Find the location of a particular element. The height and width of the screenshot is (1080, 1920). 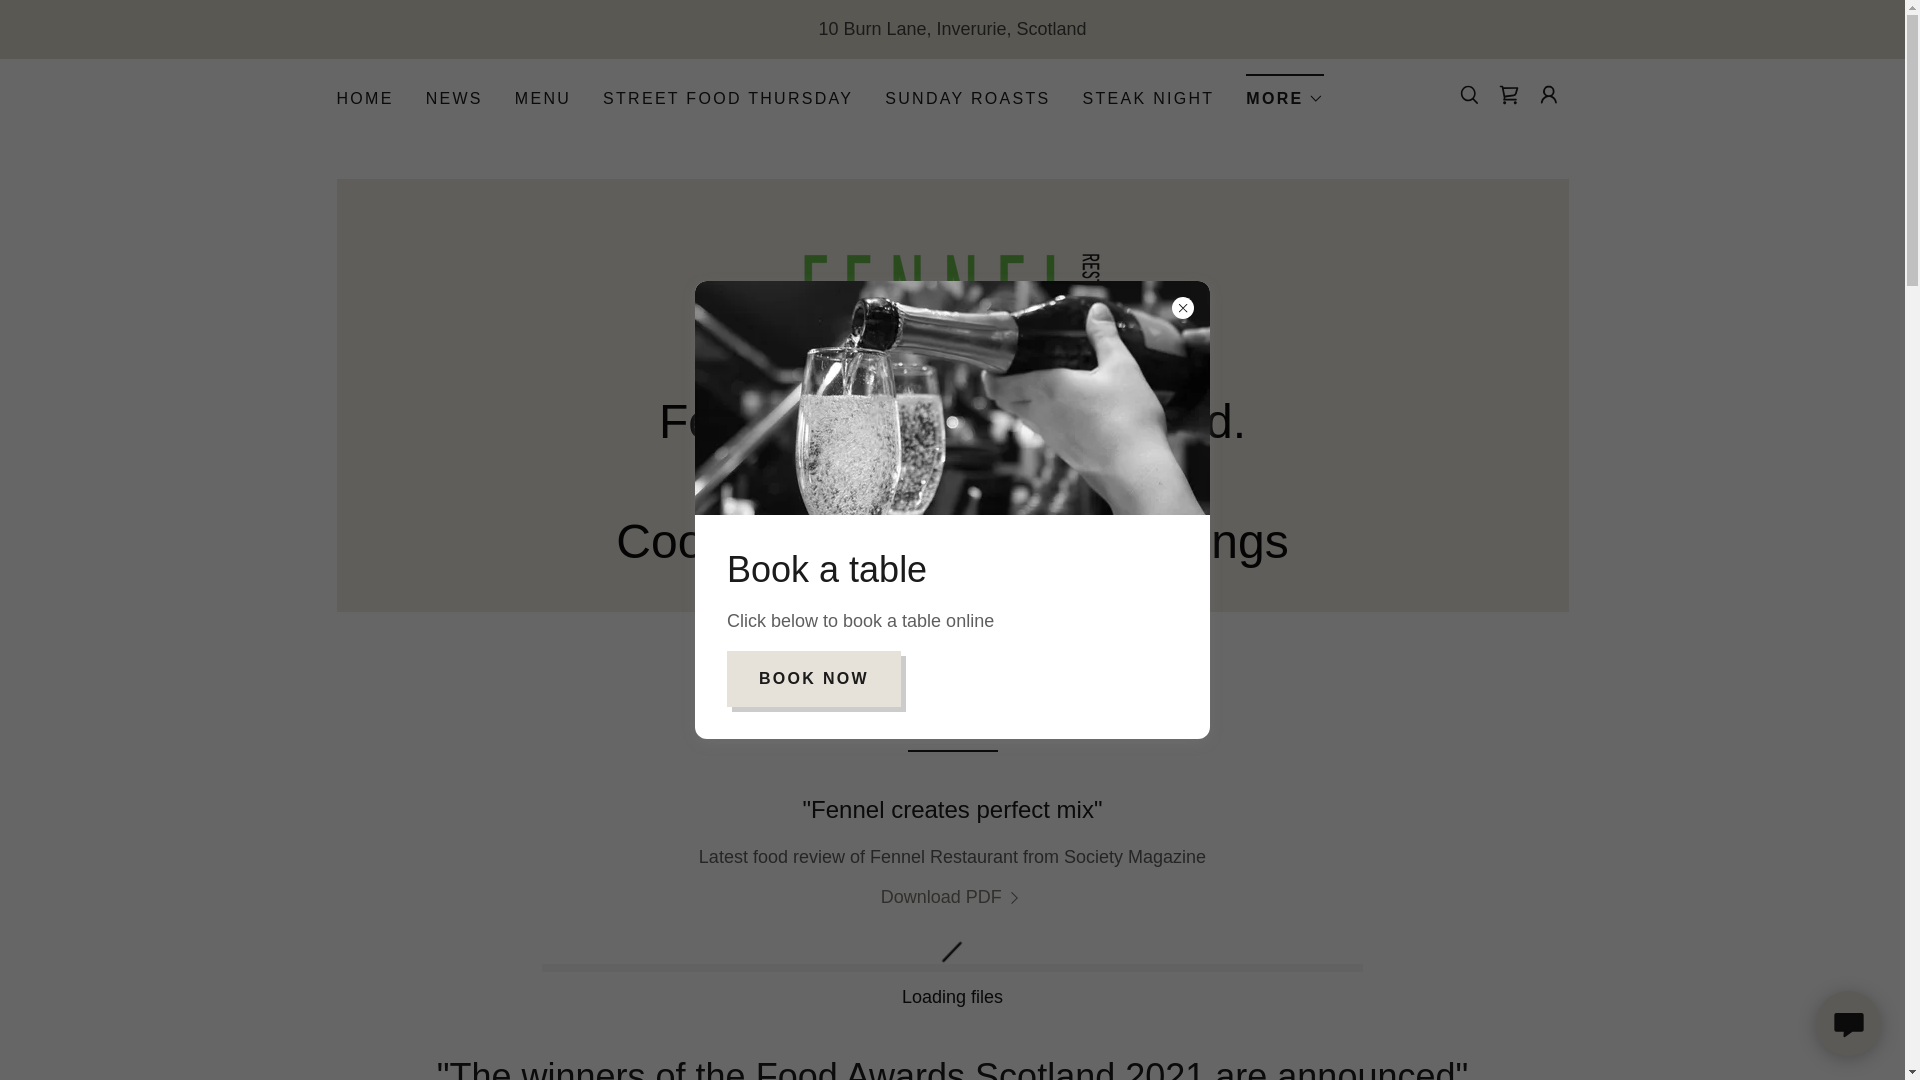

SUNDAY ROASTS is located at coordinates (968, 98).